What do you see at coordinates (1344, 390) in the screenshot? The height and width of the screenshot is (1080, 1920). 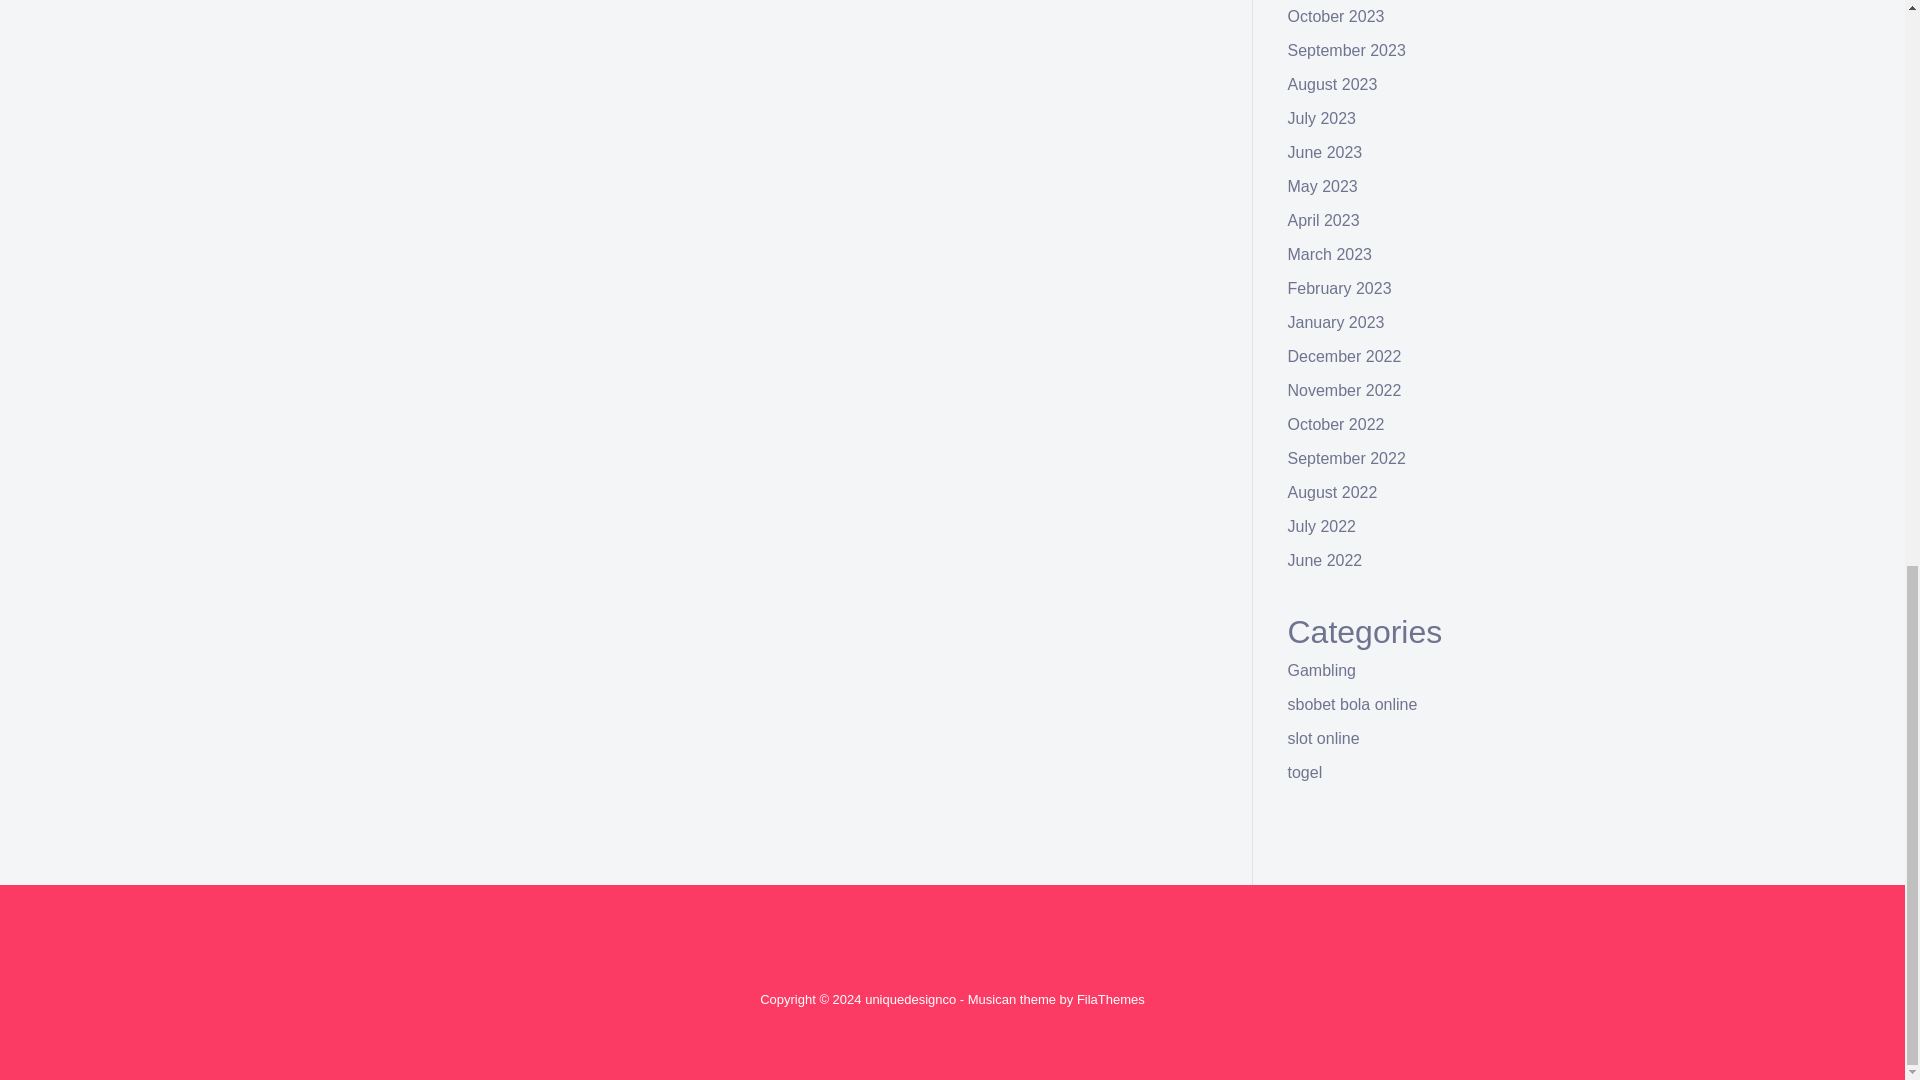 I see `November 2022` at bounding box center [1344, 390].